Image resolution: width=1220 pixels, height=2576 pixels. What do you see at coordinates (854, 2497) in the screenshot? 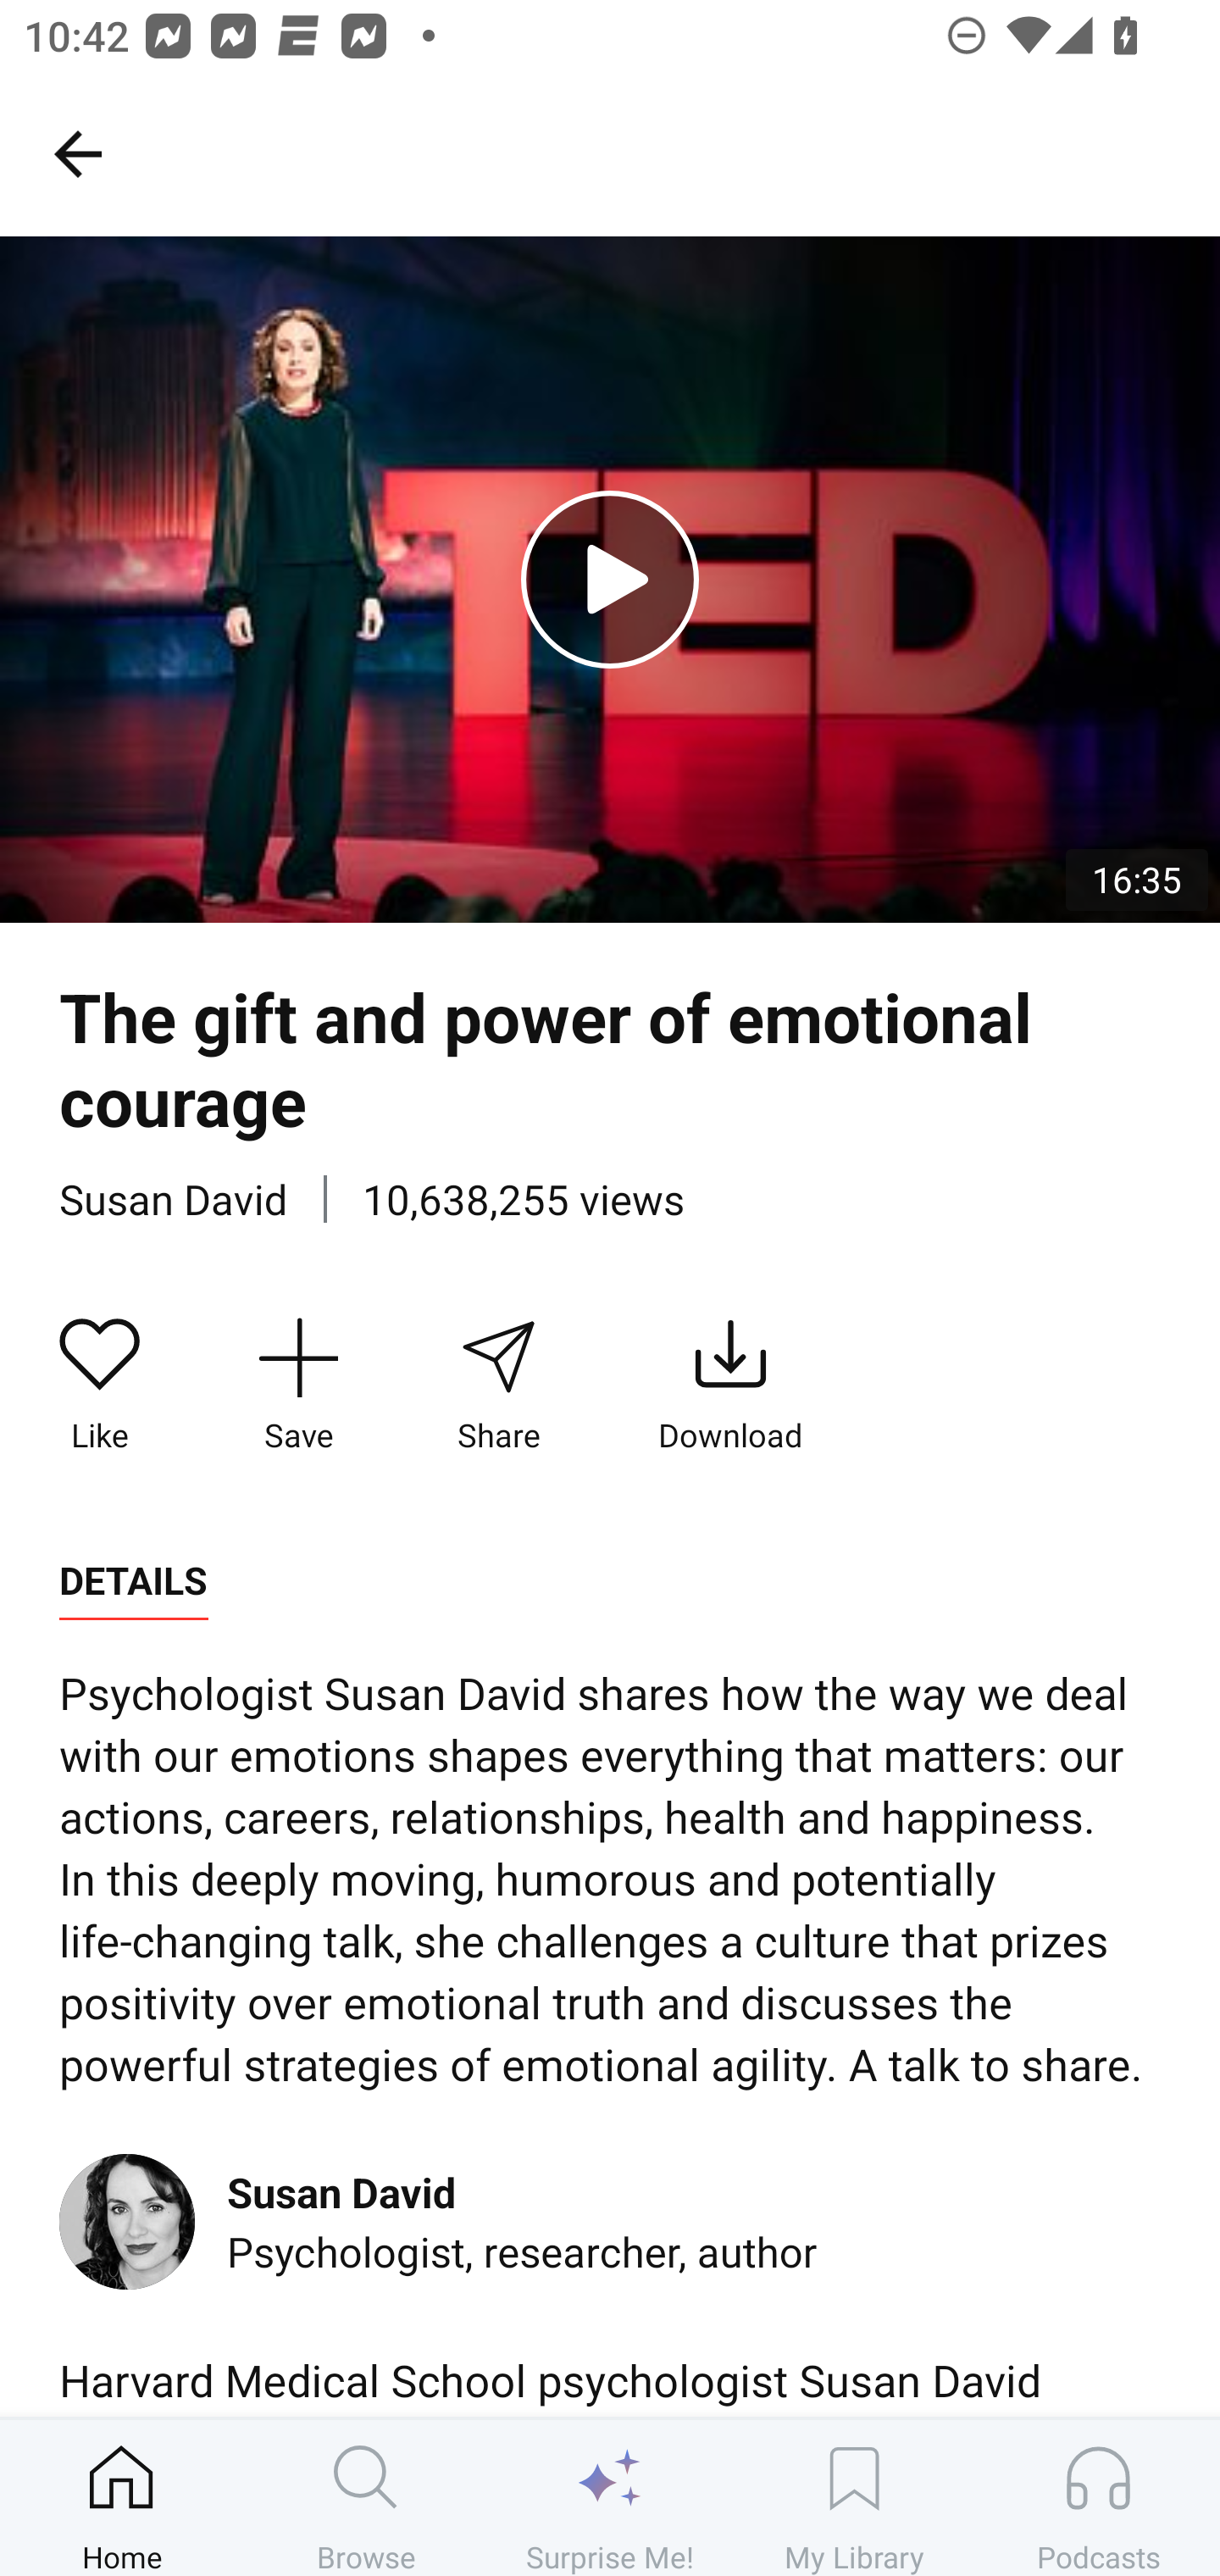
I see `My Library` at bounding box center [854, 2497].